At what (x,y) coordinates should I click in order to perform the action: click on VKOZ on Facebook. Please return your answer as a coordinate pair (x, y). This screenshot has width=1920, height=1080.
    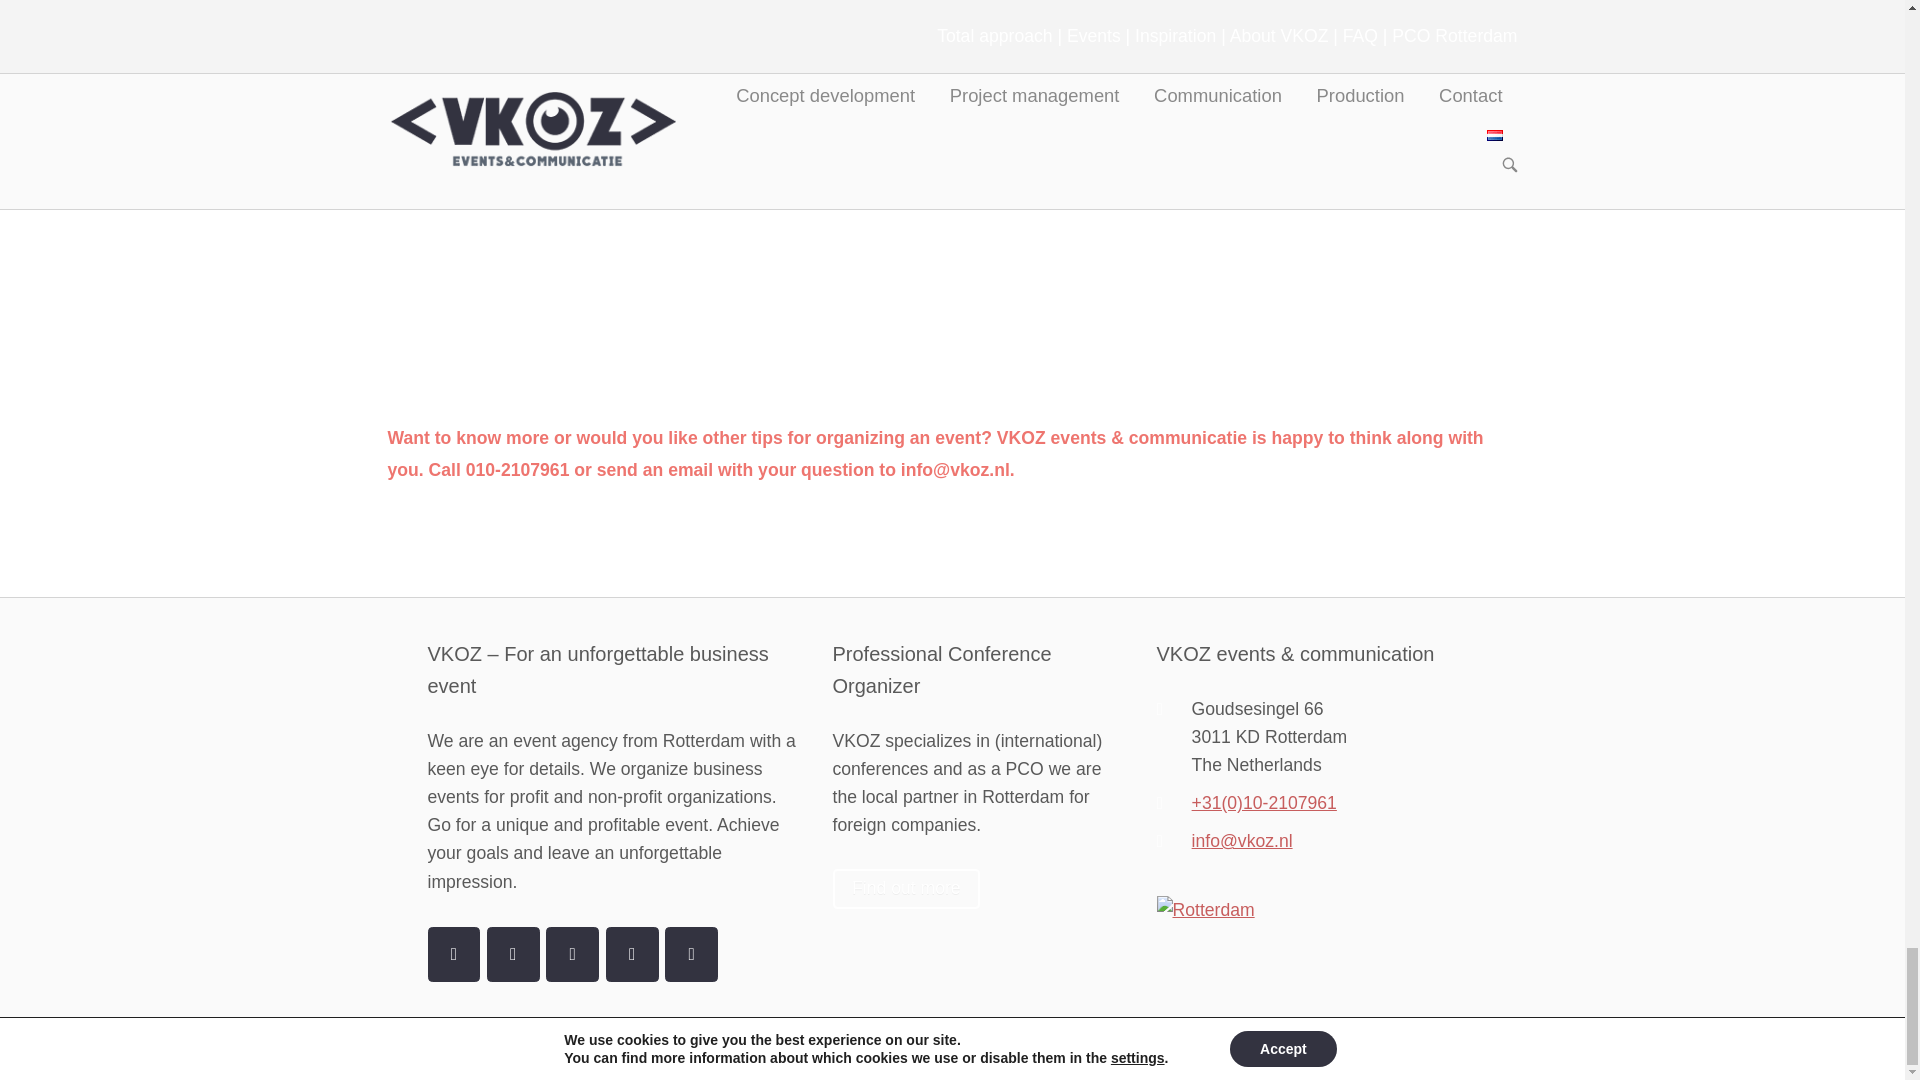
    Looking at the image, I should click on (454, 954).